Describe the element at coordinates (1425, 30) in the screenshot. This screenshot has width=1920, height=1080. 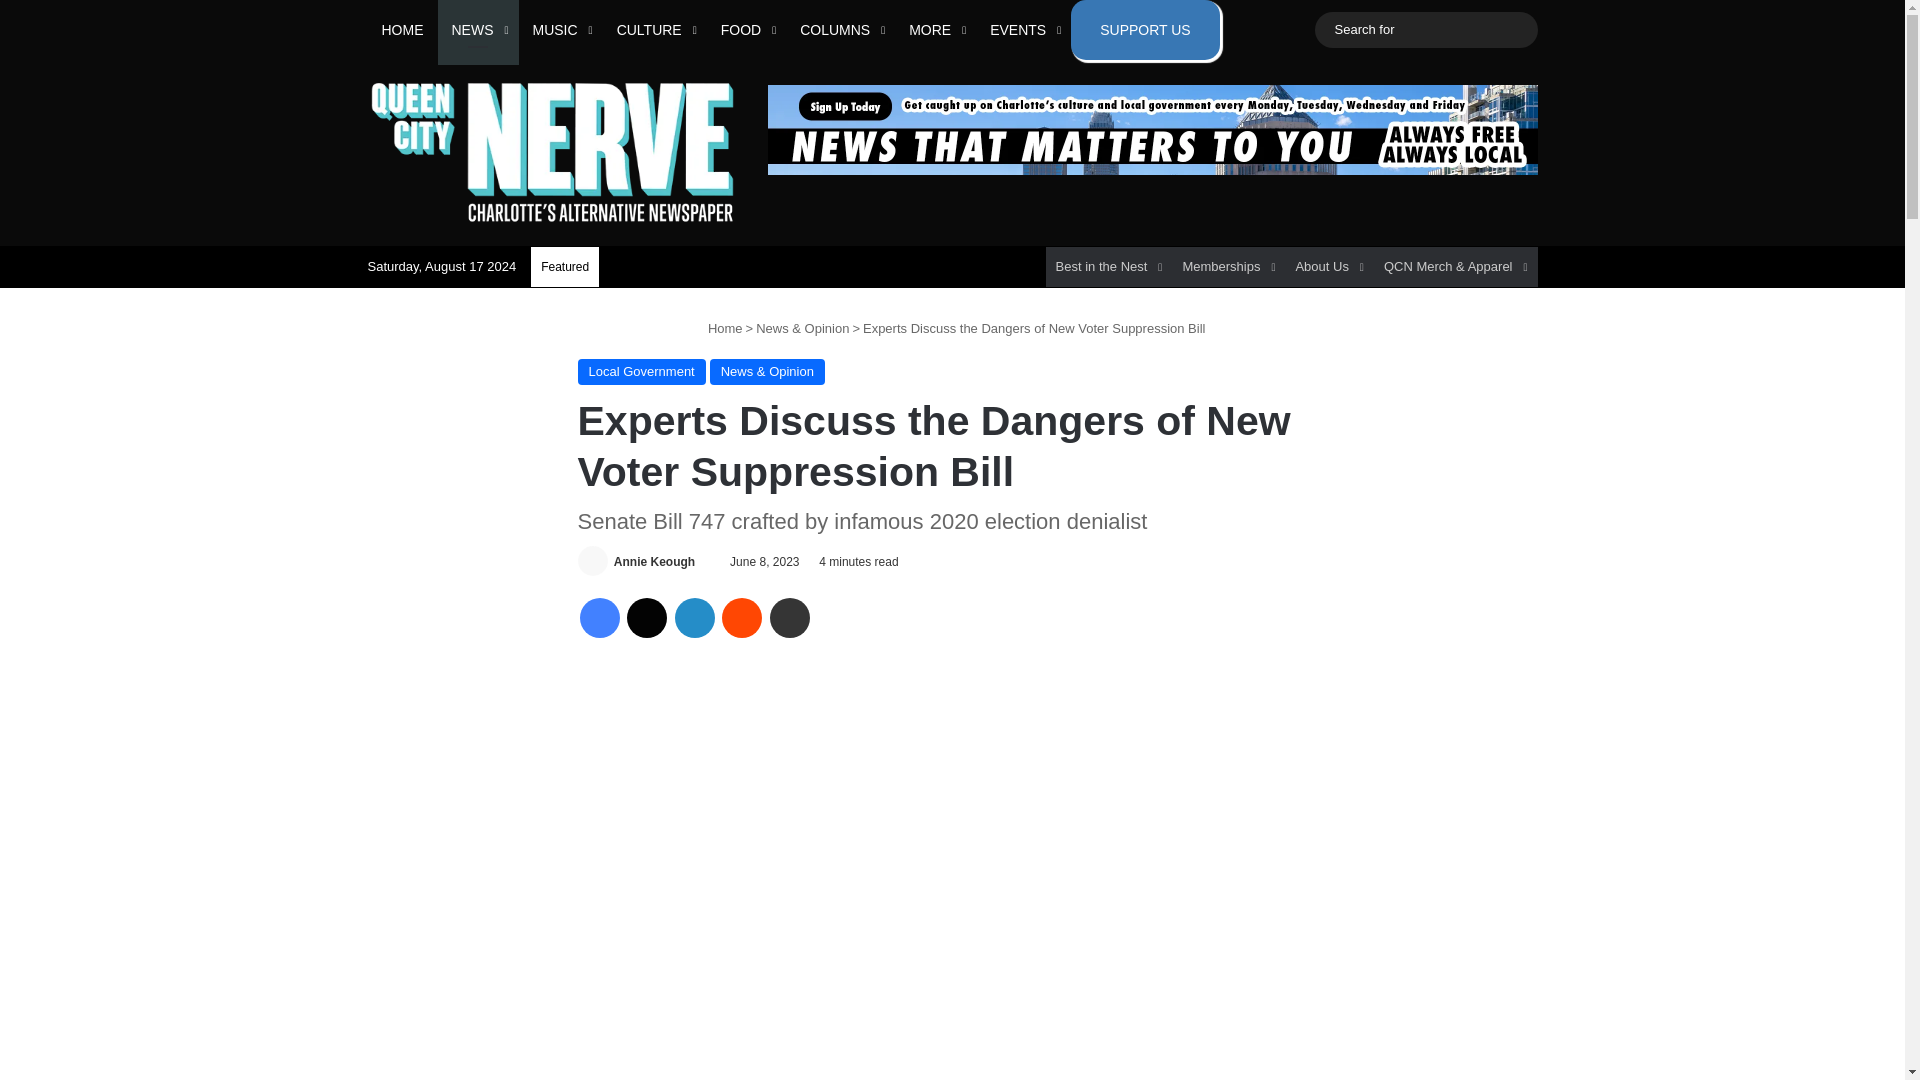
I see `Search for` at that location.